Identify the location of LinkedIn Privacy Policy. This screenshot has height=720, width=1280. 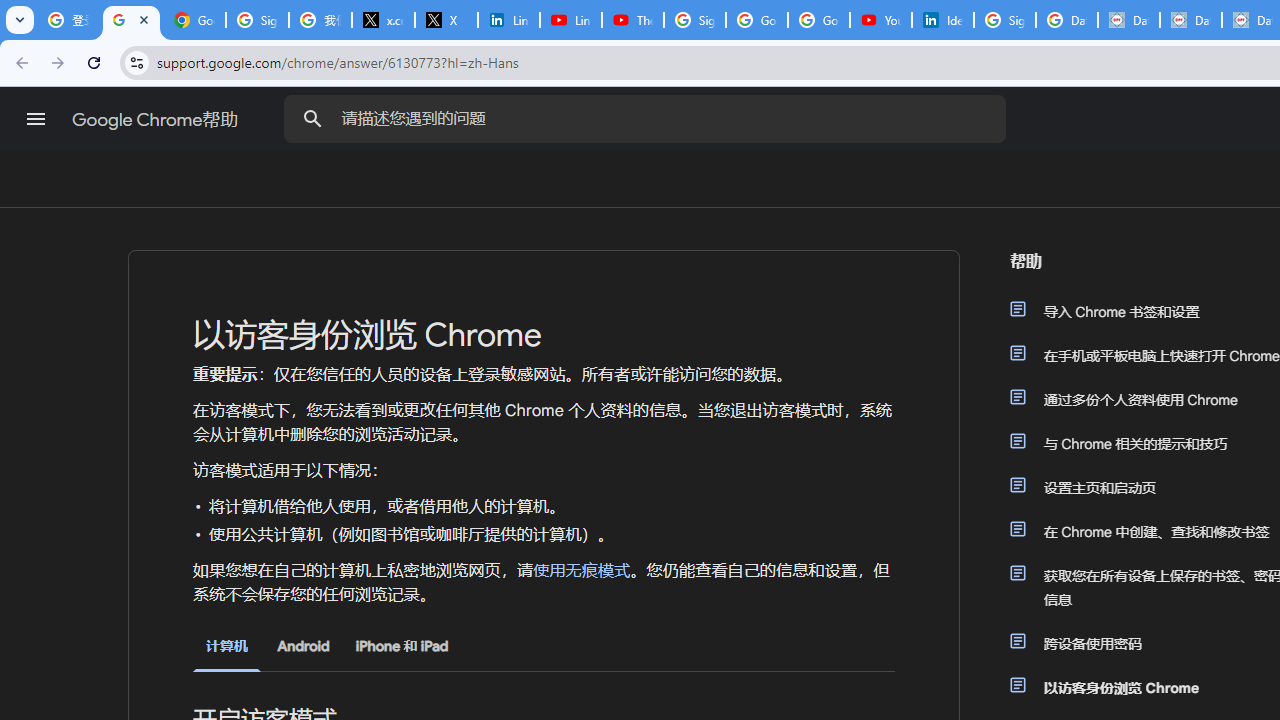
(508, 20).